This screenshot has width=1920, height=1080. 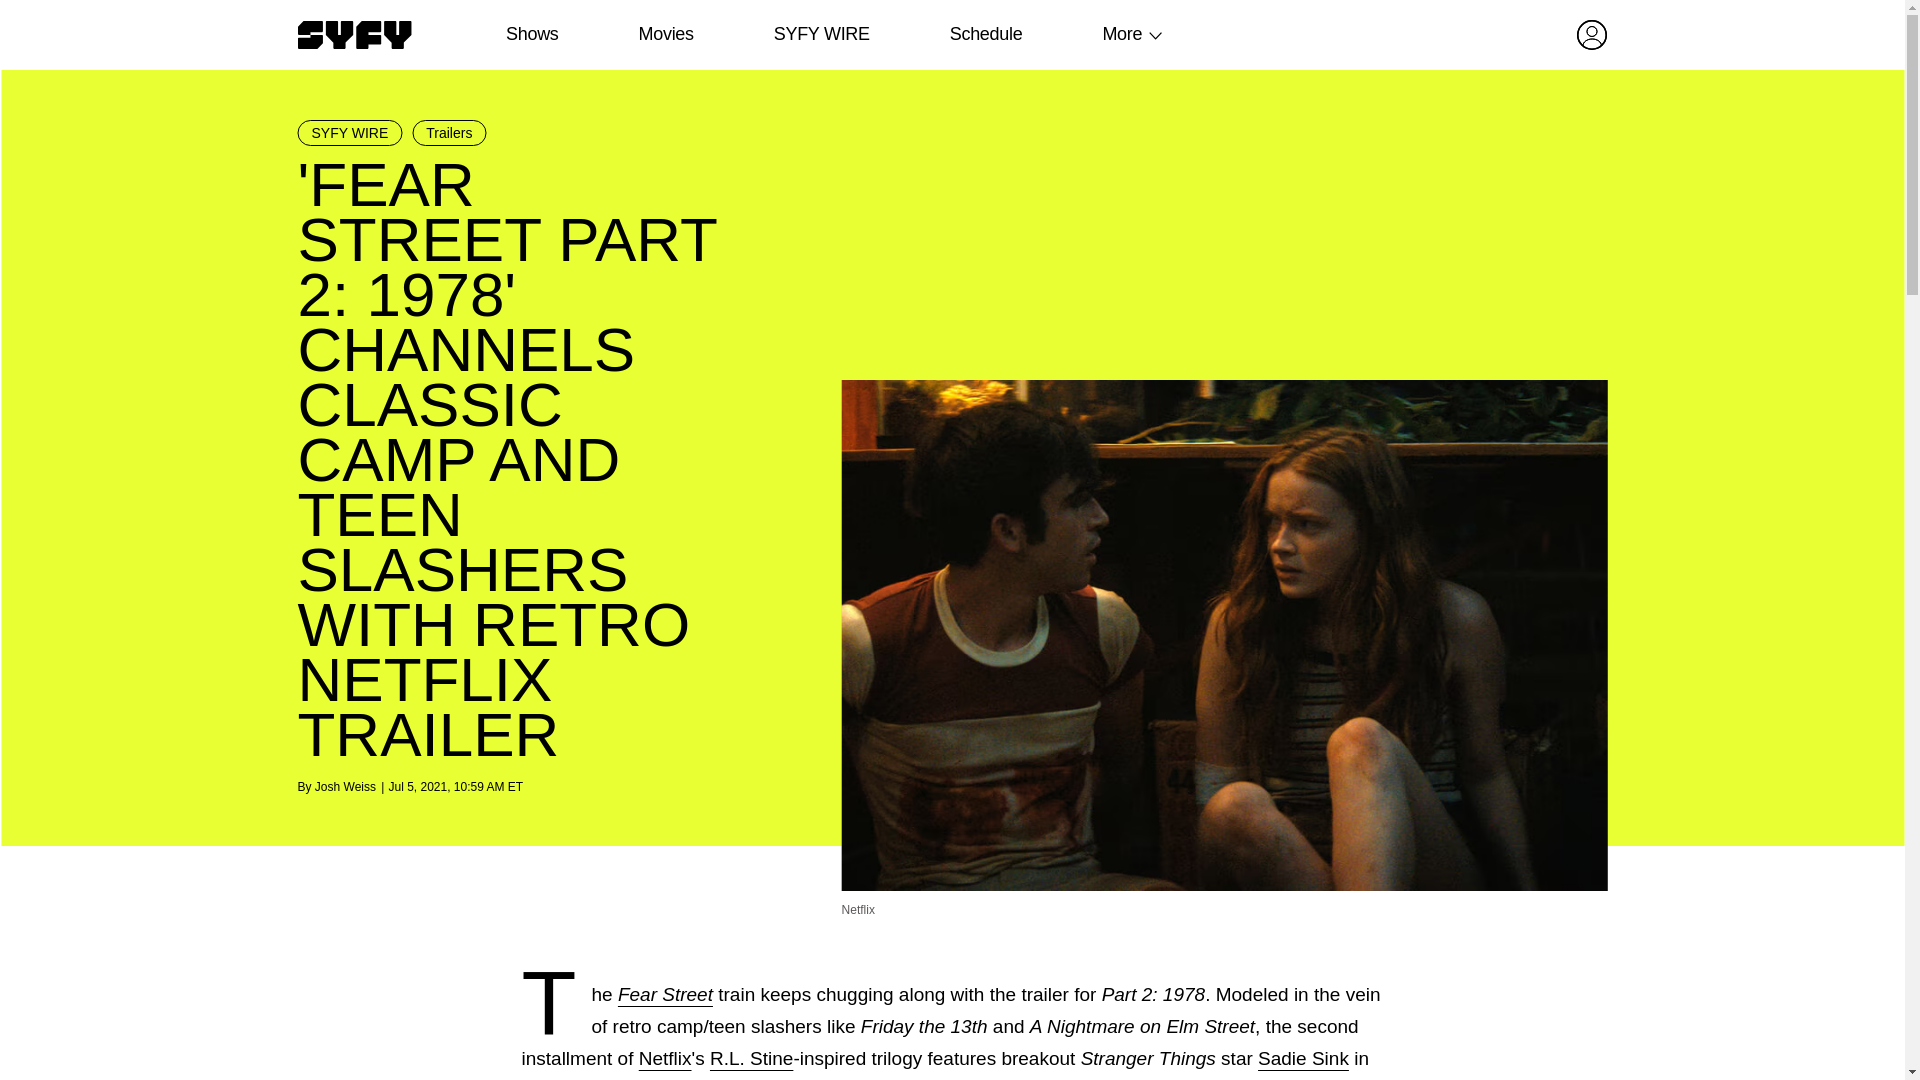 What do you see at coordinates (1303, 1058) in the screenshot?
I see `Sadie Sink` at bounding box center [1303, 1058].